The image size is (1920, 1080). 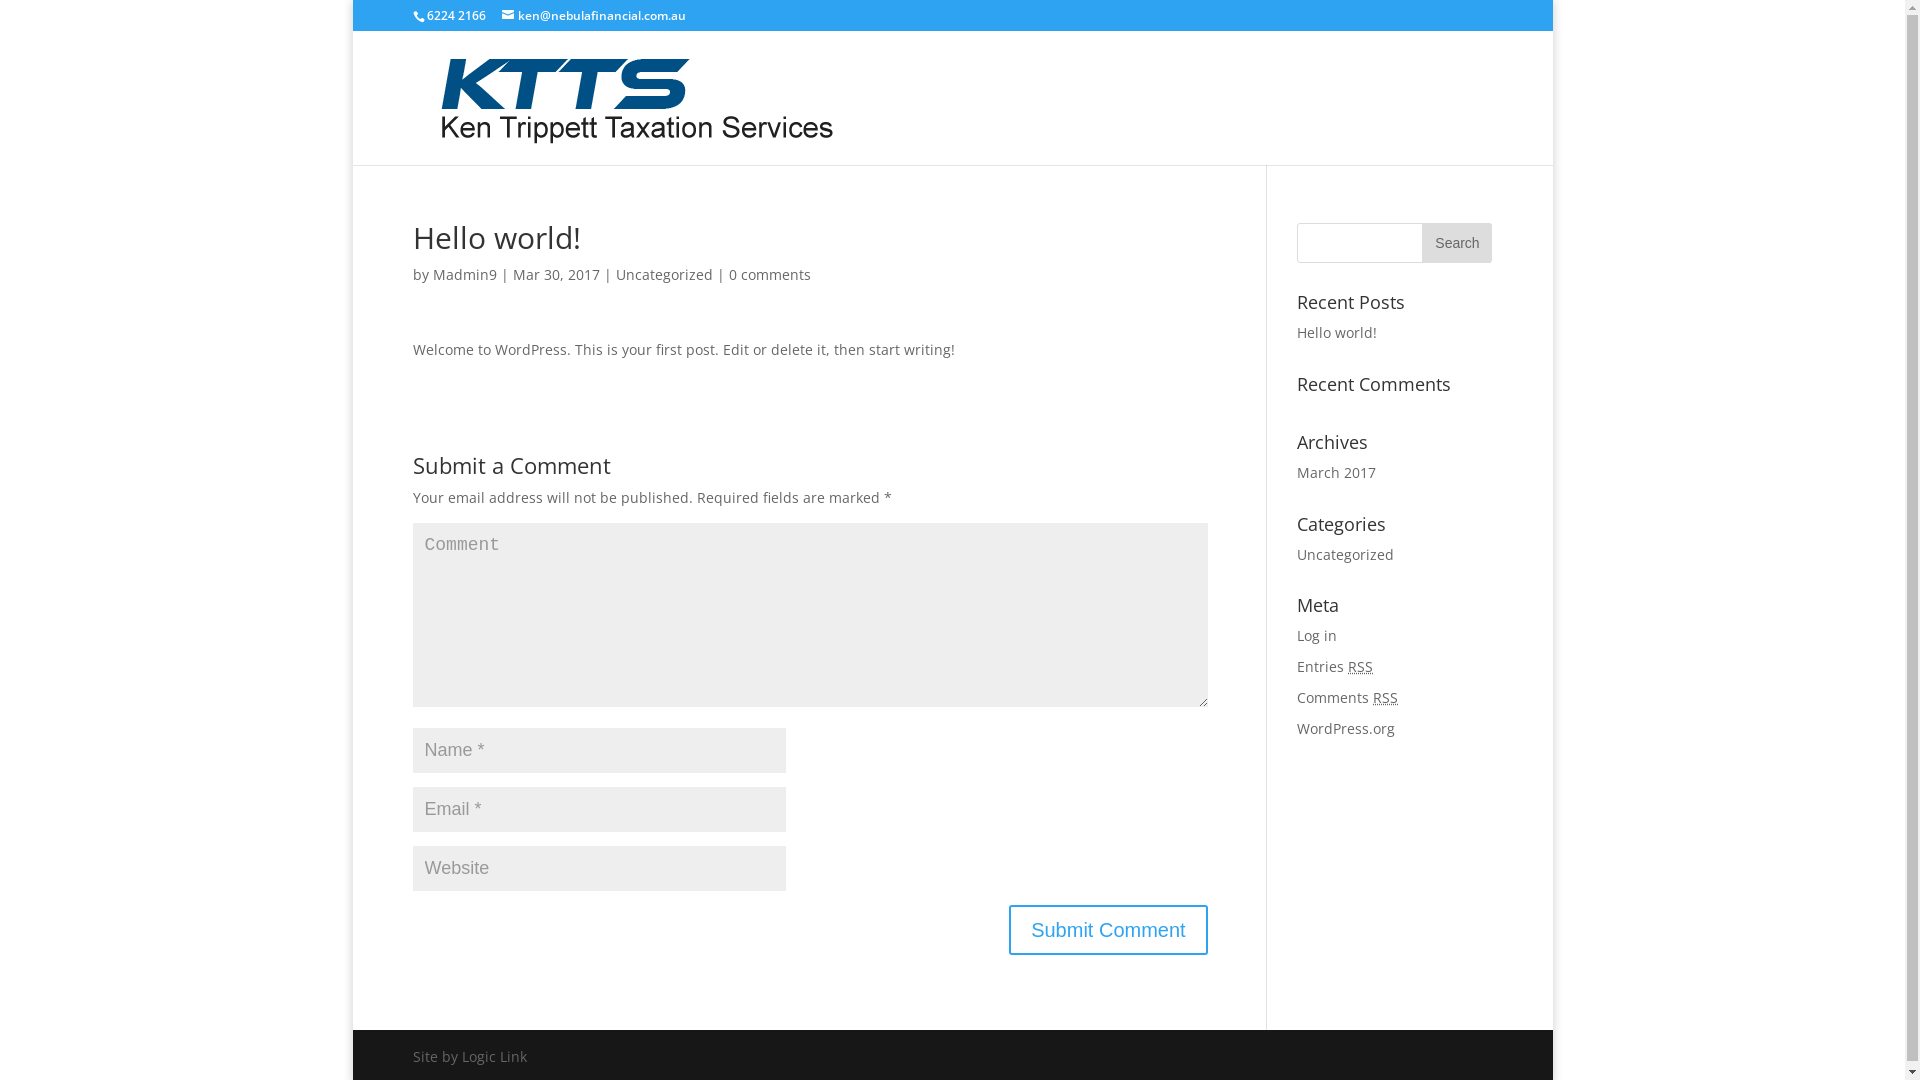 I want to click on Home, so click(x=1346, y=128).